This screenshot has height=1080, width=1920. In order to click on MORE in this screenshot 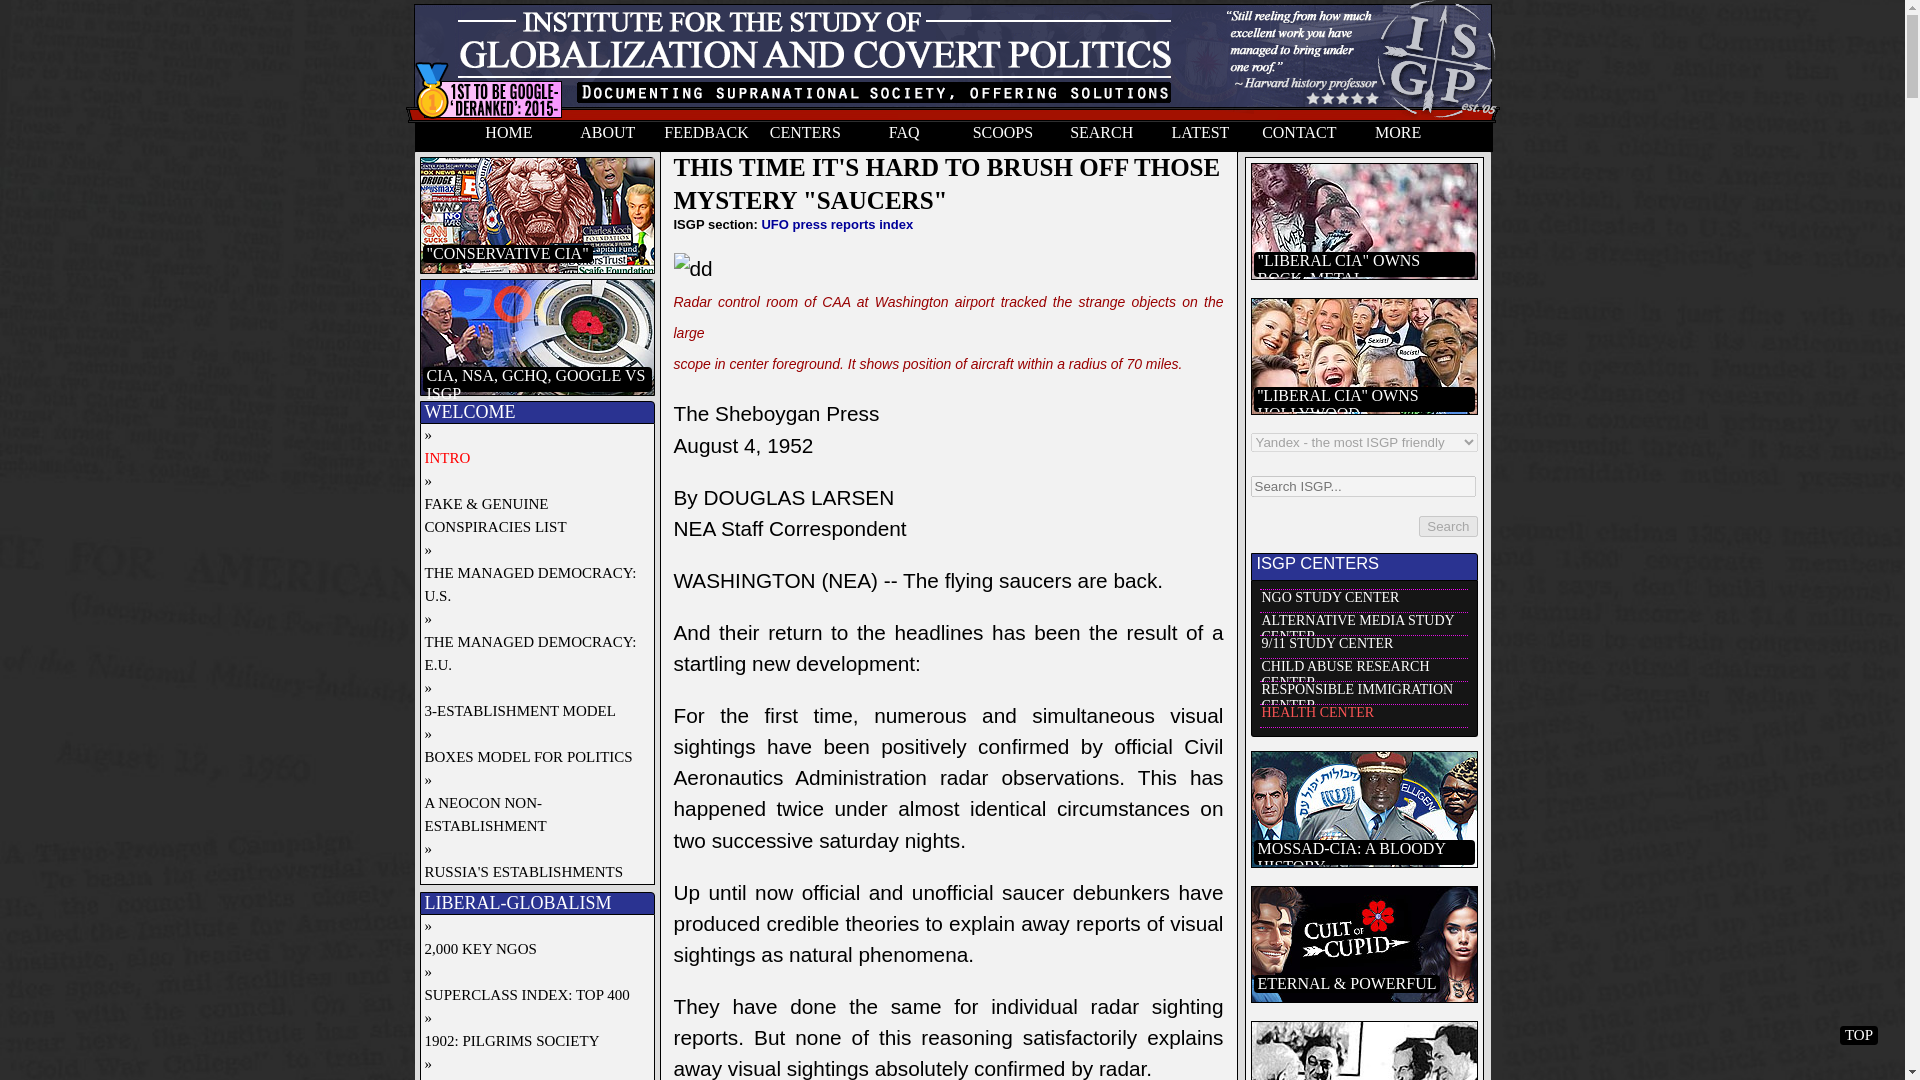, I will do `click(1398, 137)`.